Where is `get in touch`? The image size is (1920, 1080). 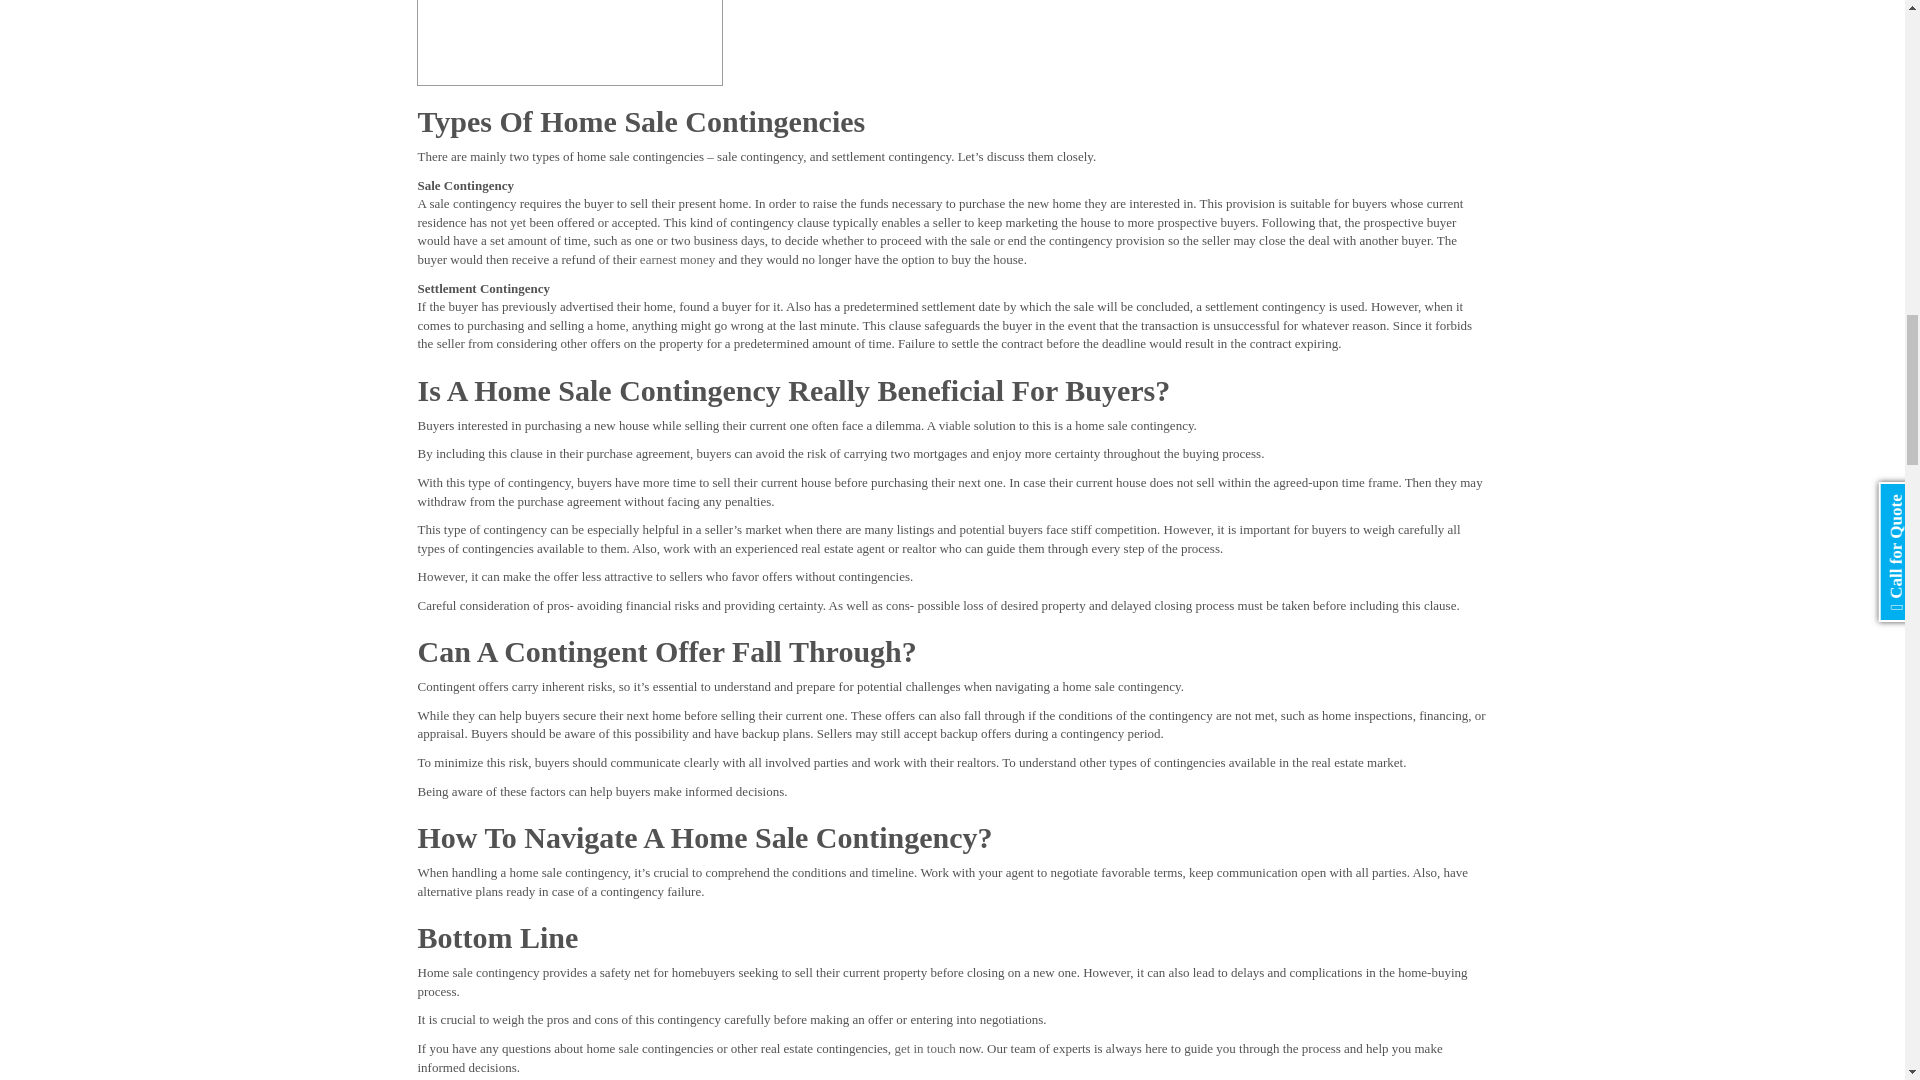 get in touch is located at coordinates (924, 1048).